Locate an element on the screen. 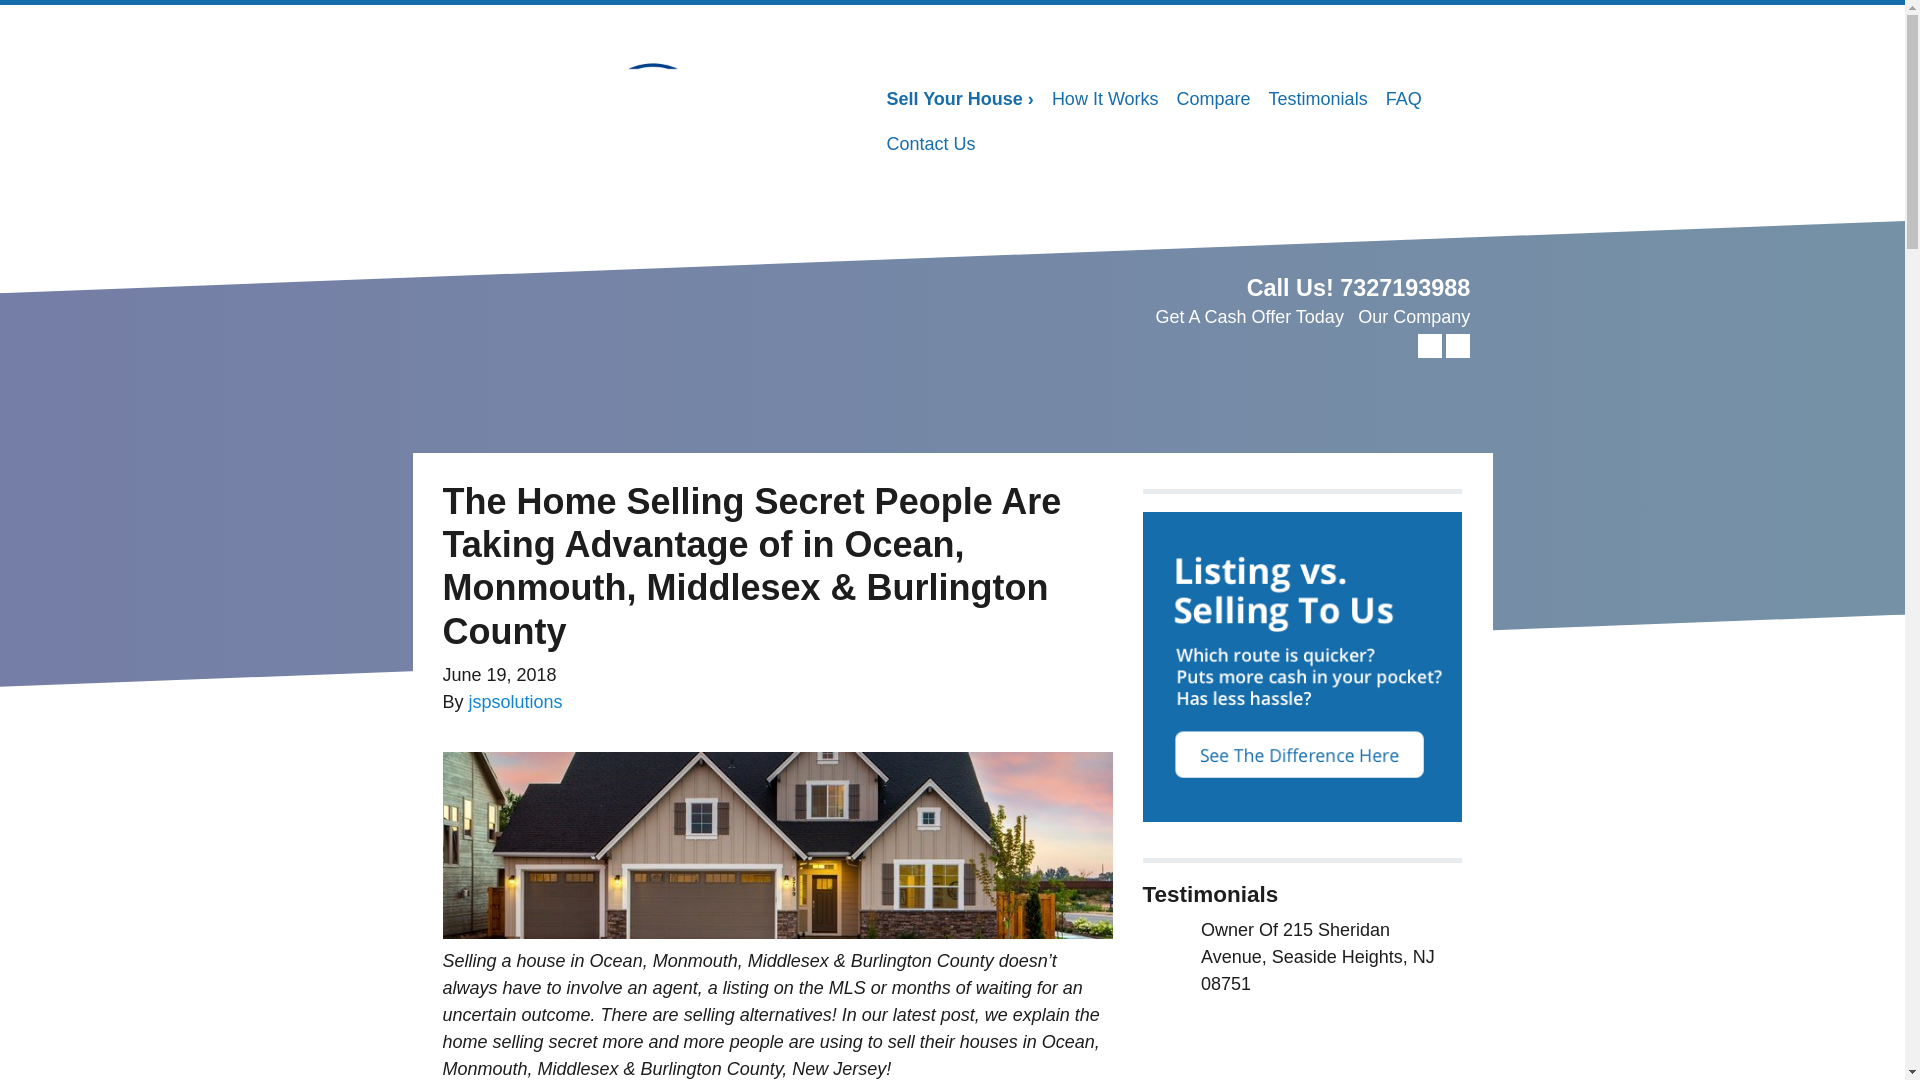 The height and width of the screenshot is (1080, 1920). Get A Cash Offer Today is located at coordinates (1248, 316).